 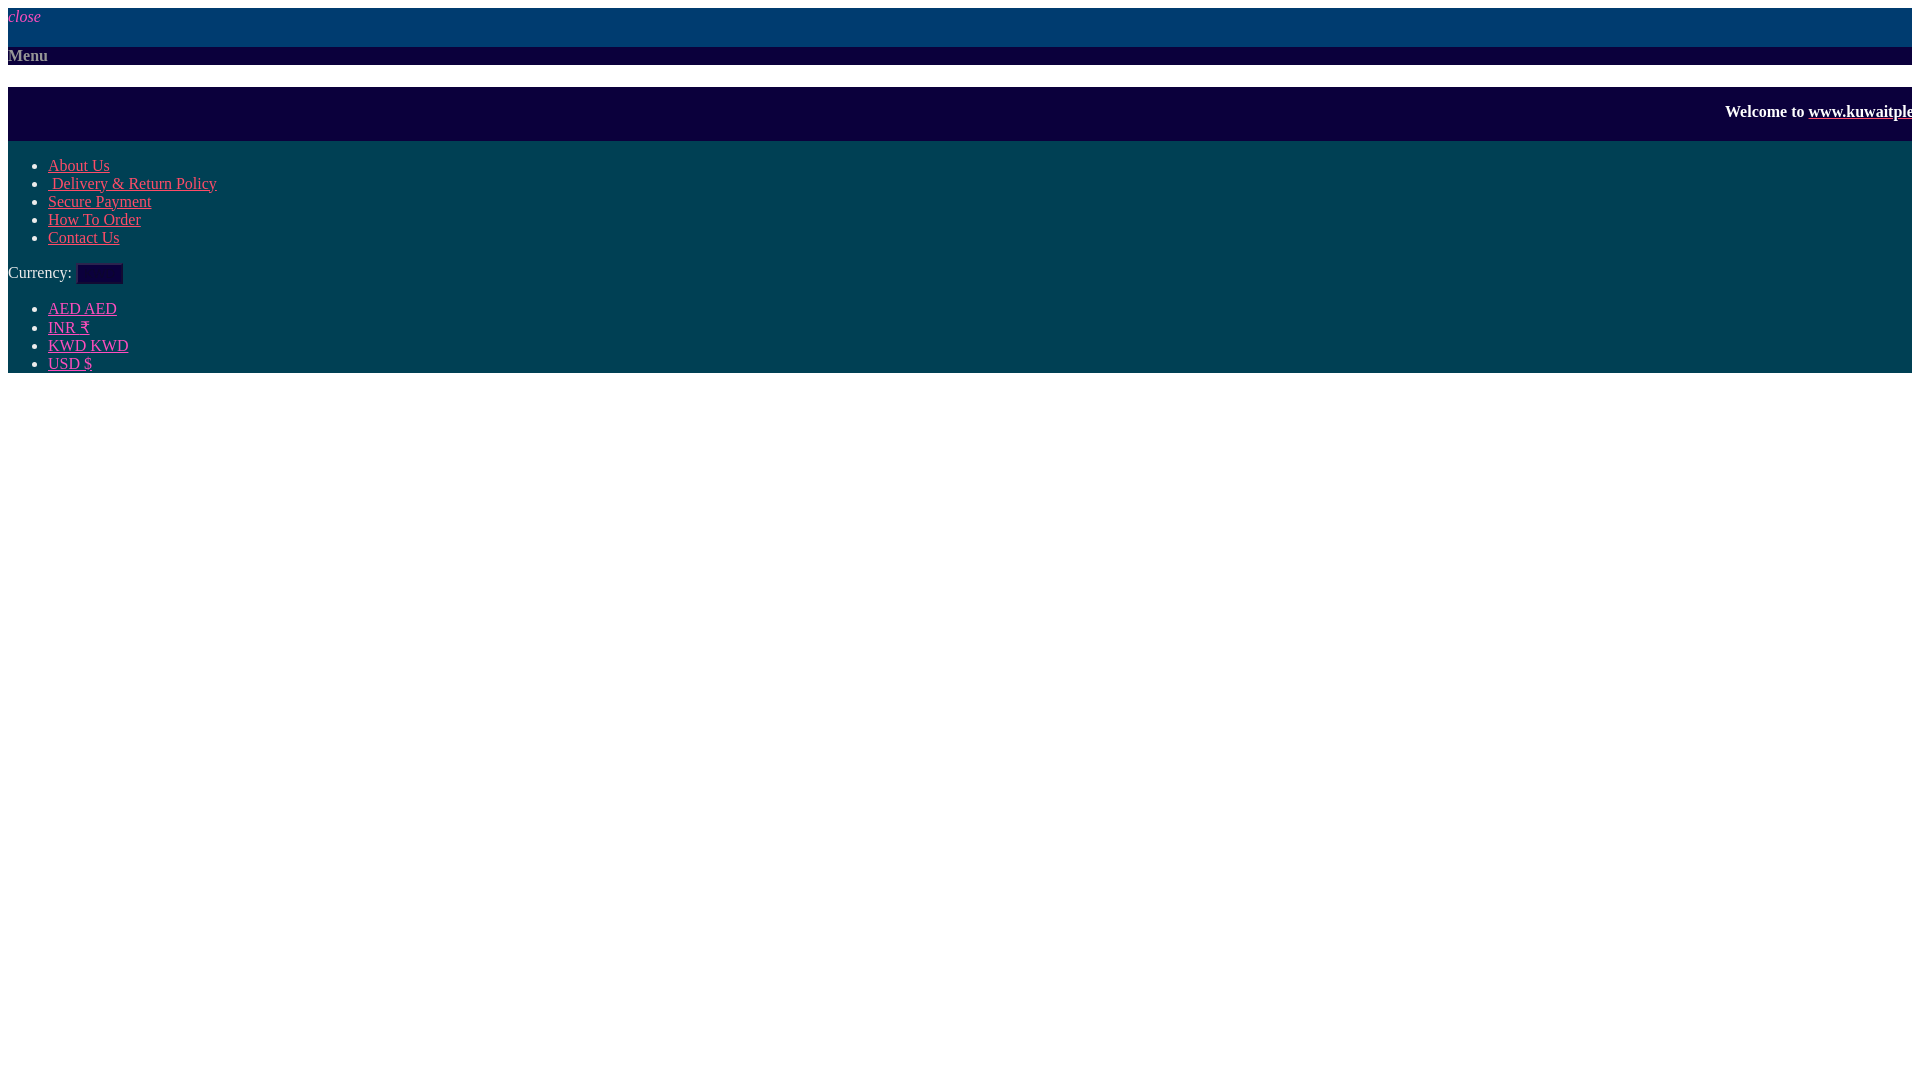 What do you see at coordinates (94, 218) in the screenshot?
I see `How To Order` at bounding box center [94, 218].